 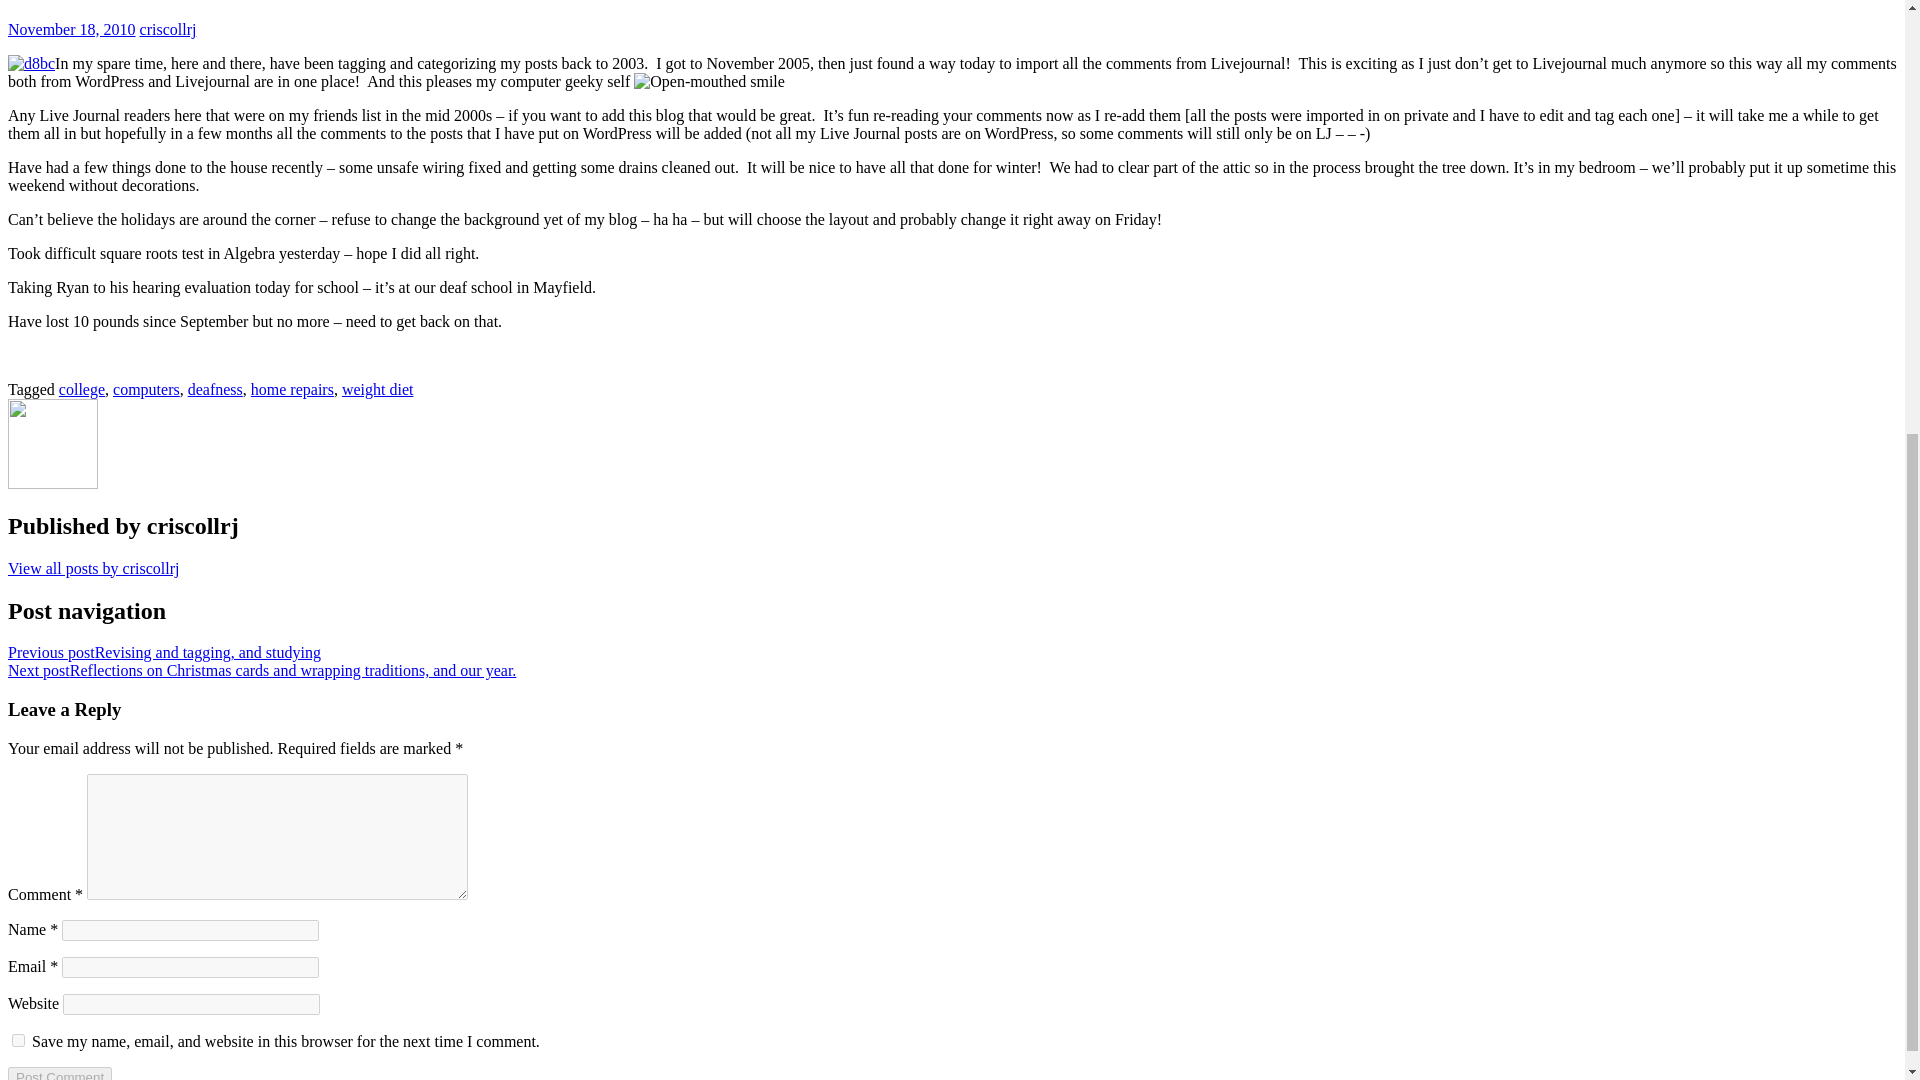 What do you see at coordinates (378, 390) in the screenshot?
I see `weight diet` at bounding box center [378, 390].